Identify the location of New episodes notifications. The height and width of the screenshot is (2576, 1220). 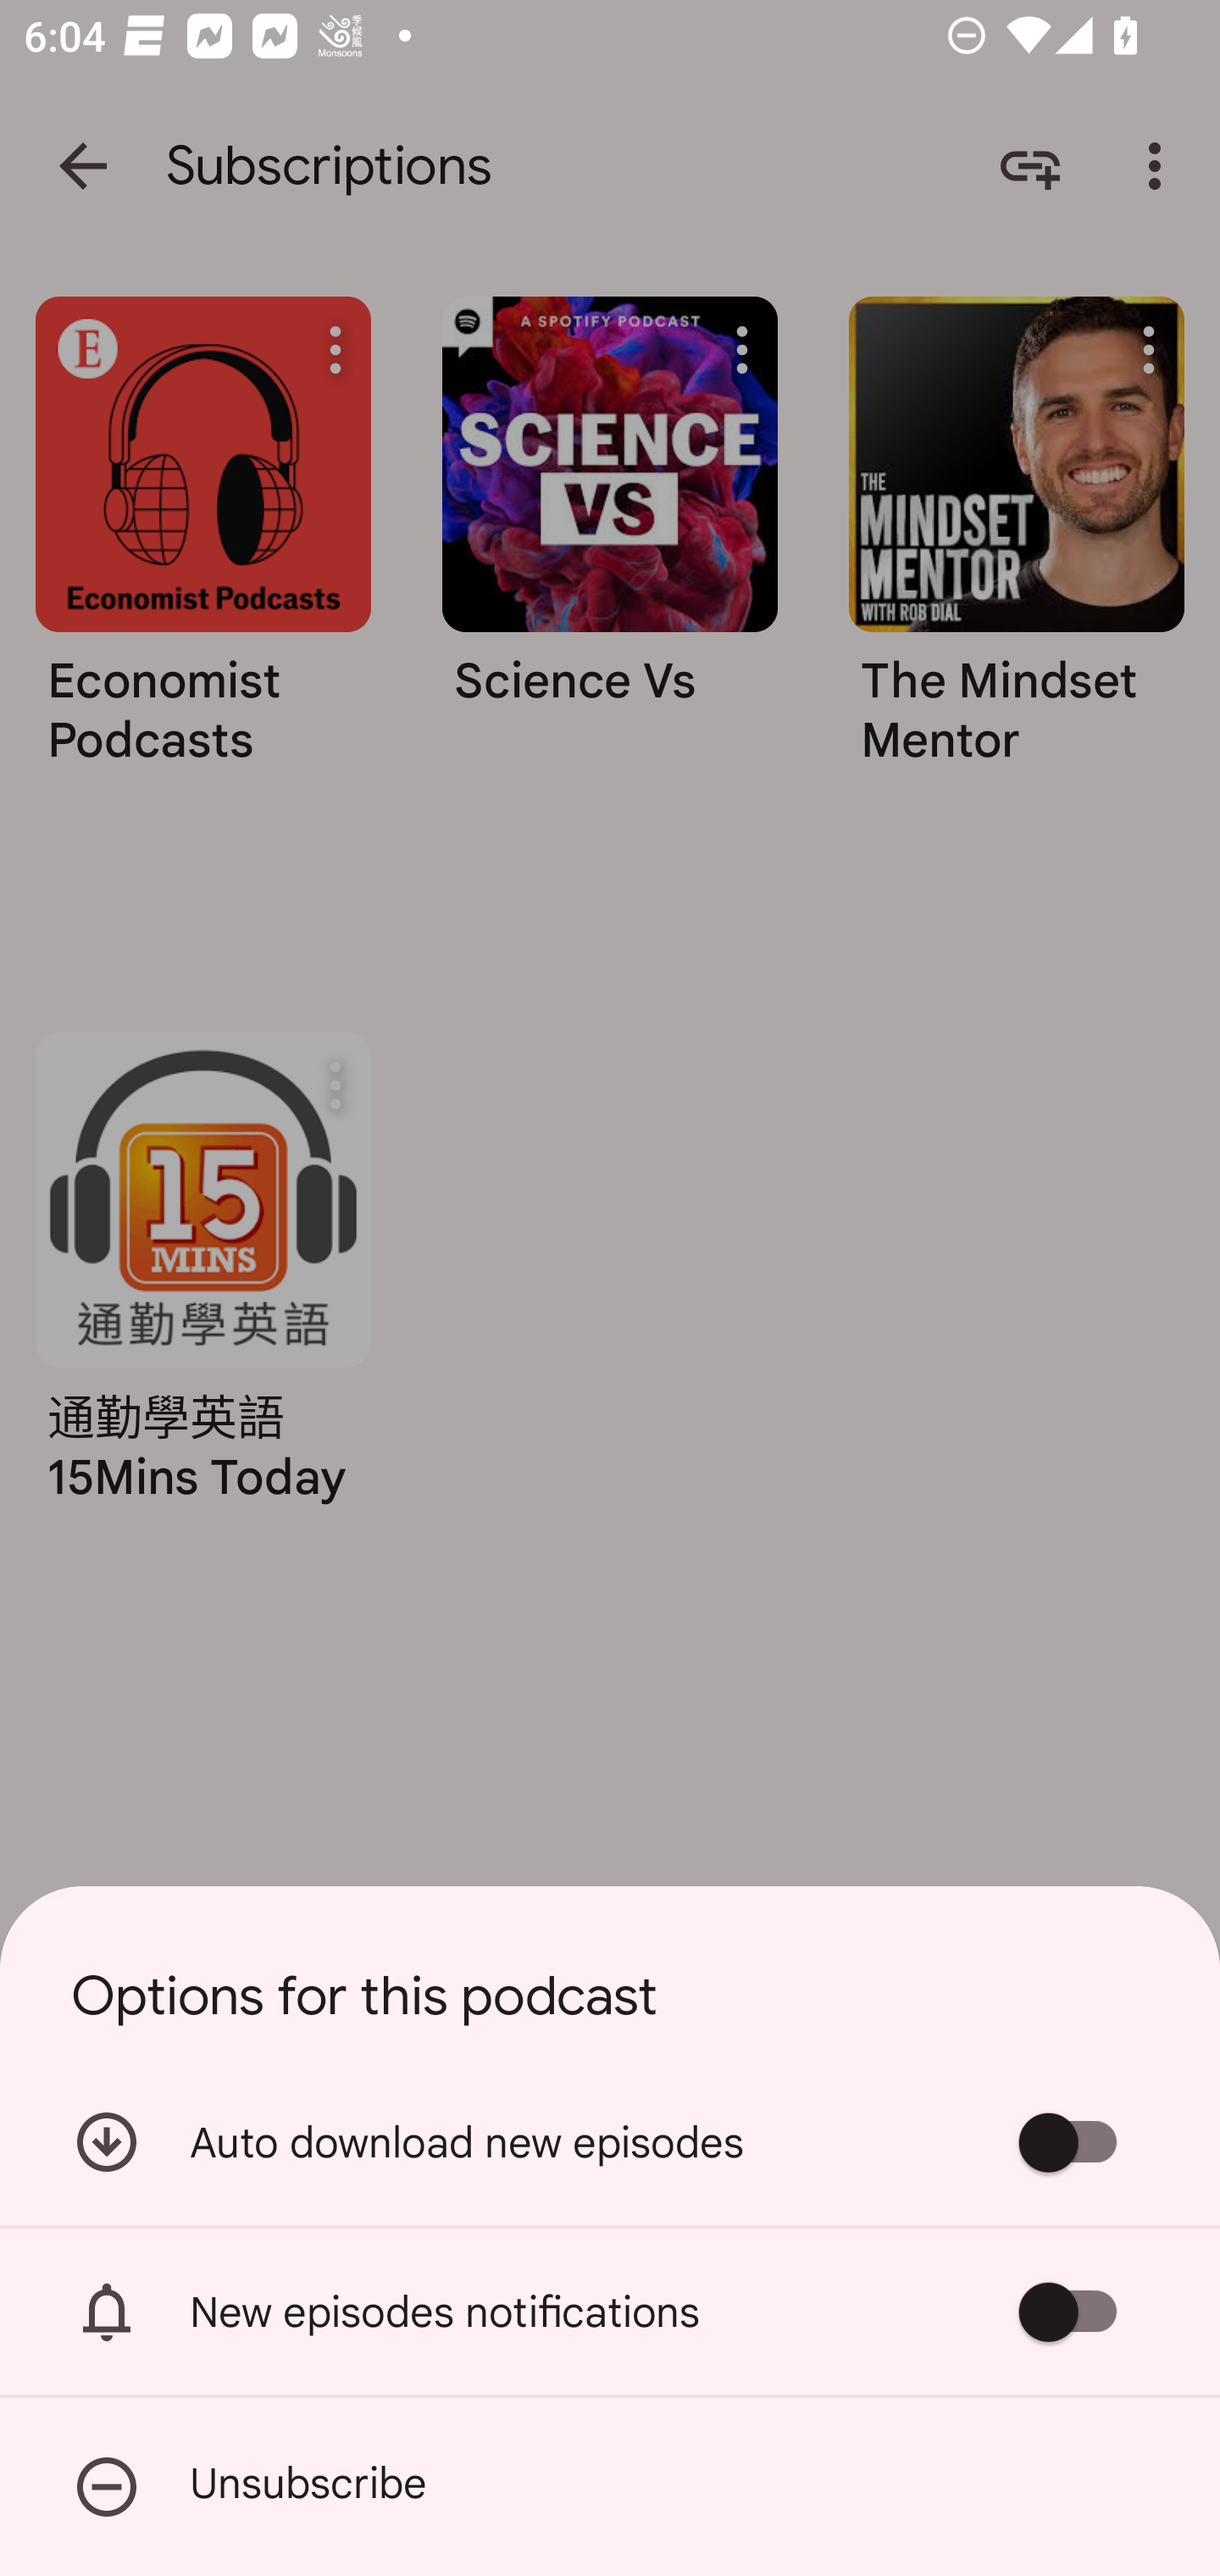
(610, 2312).